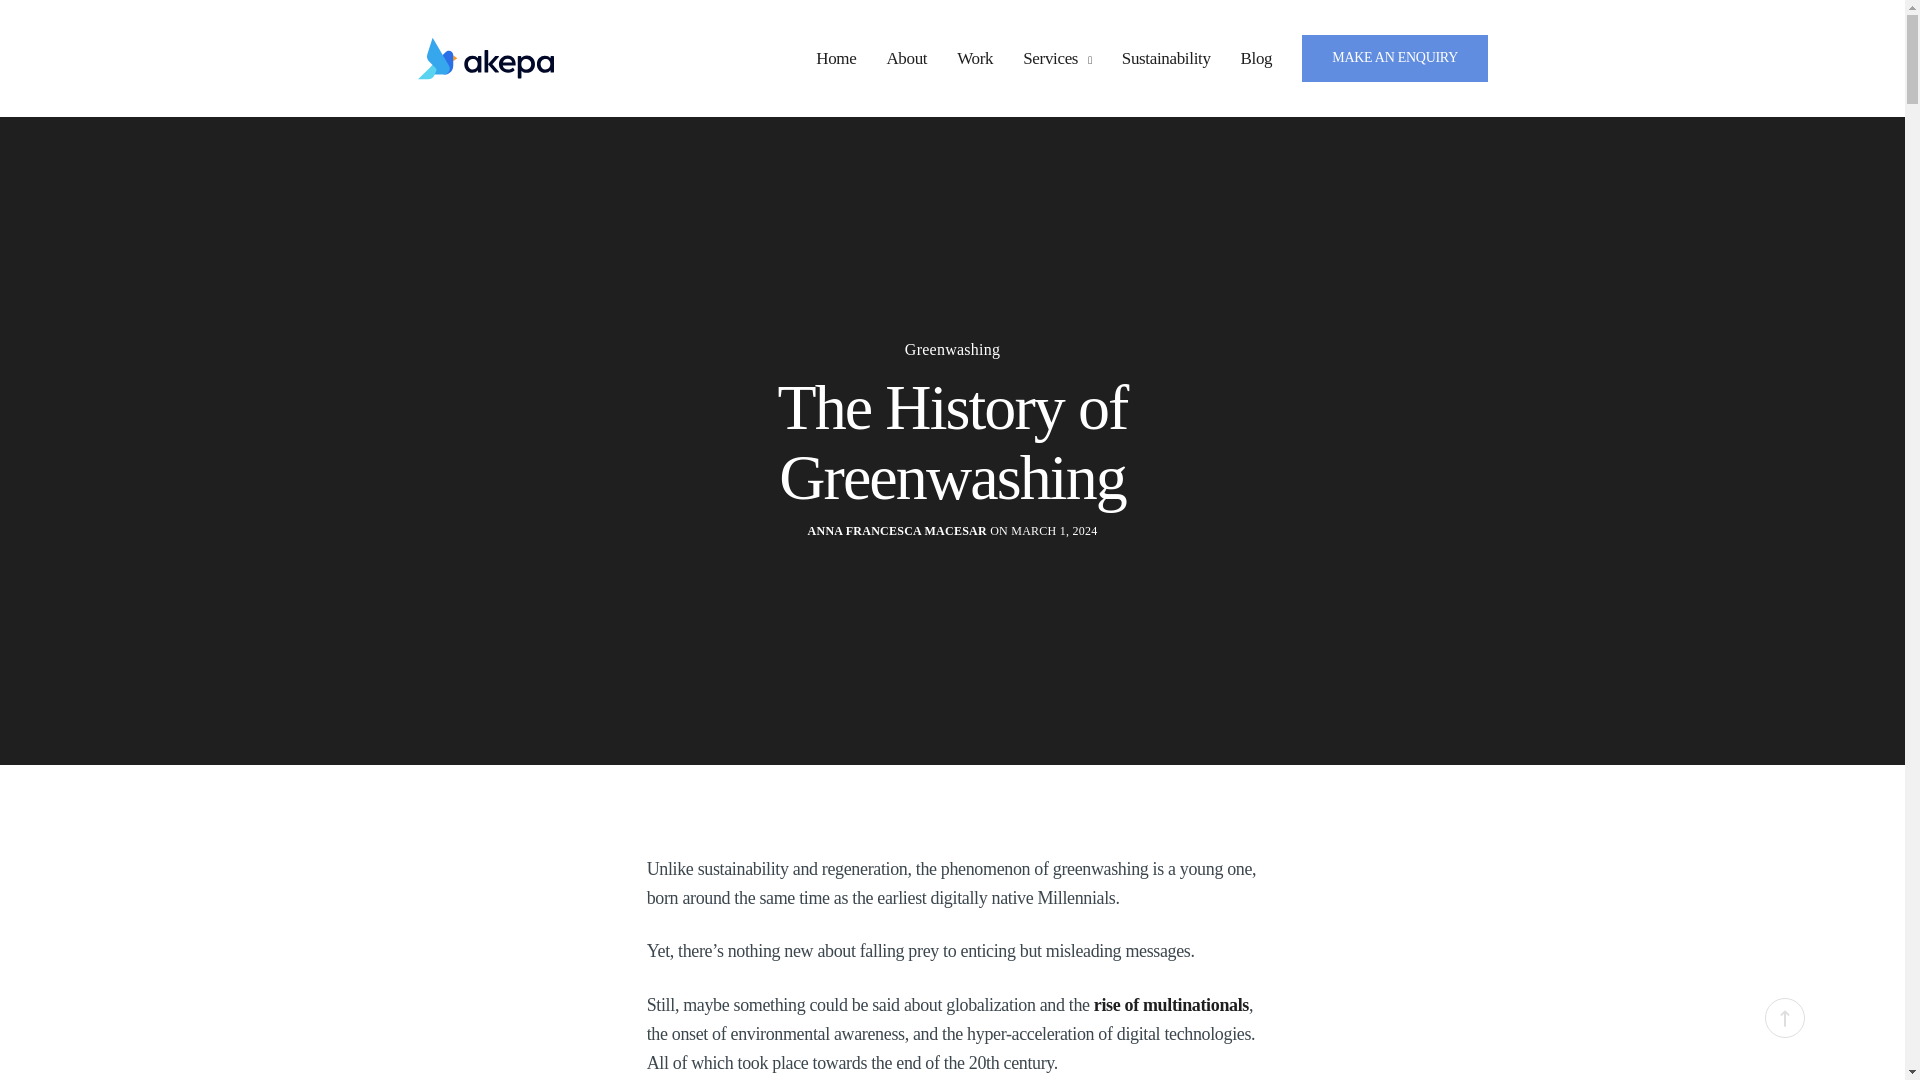 Image resolution: width=1920 pixels, height=1080 pixels. Describe the element at coordinates (897, 531) in the screenshot. I see `ANNA FRANCESCA MACESAR` at that location.